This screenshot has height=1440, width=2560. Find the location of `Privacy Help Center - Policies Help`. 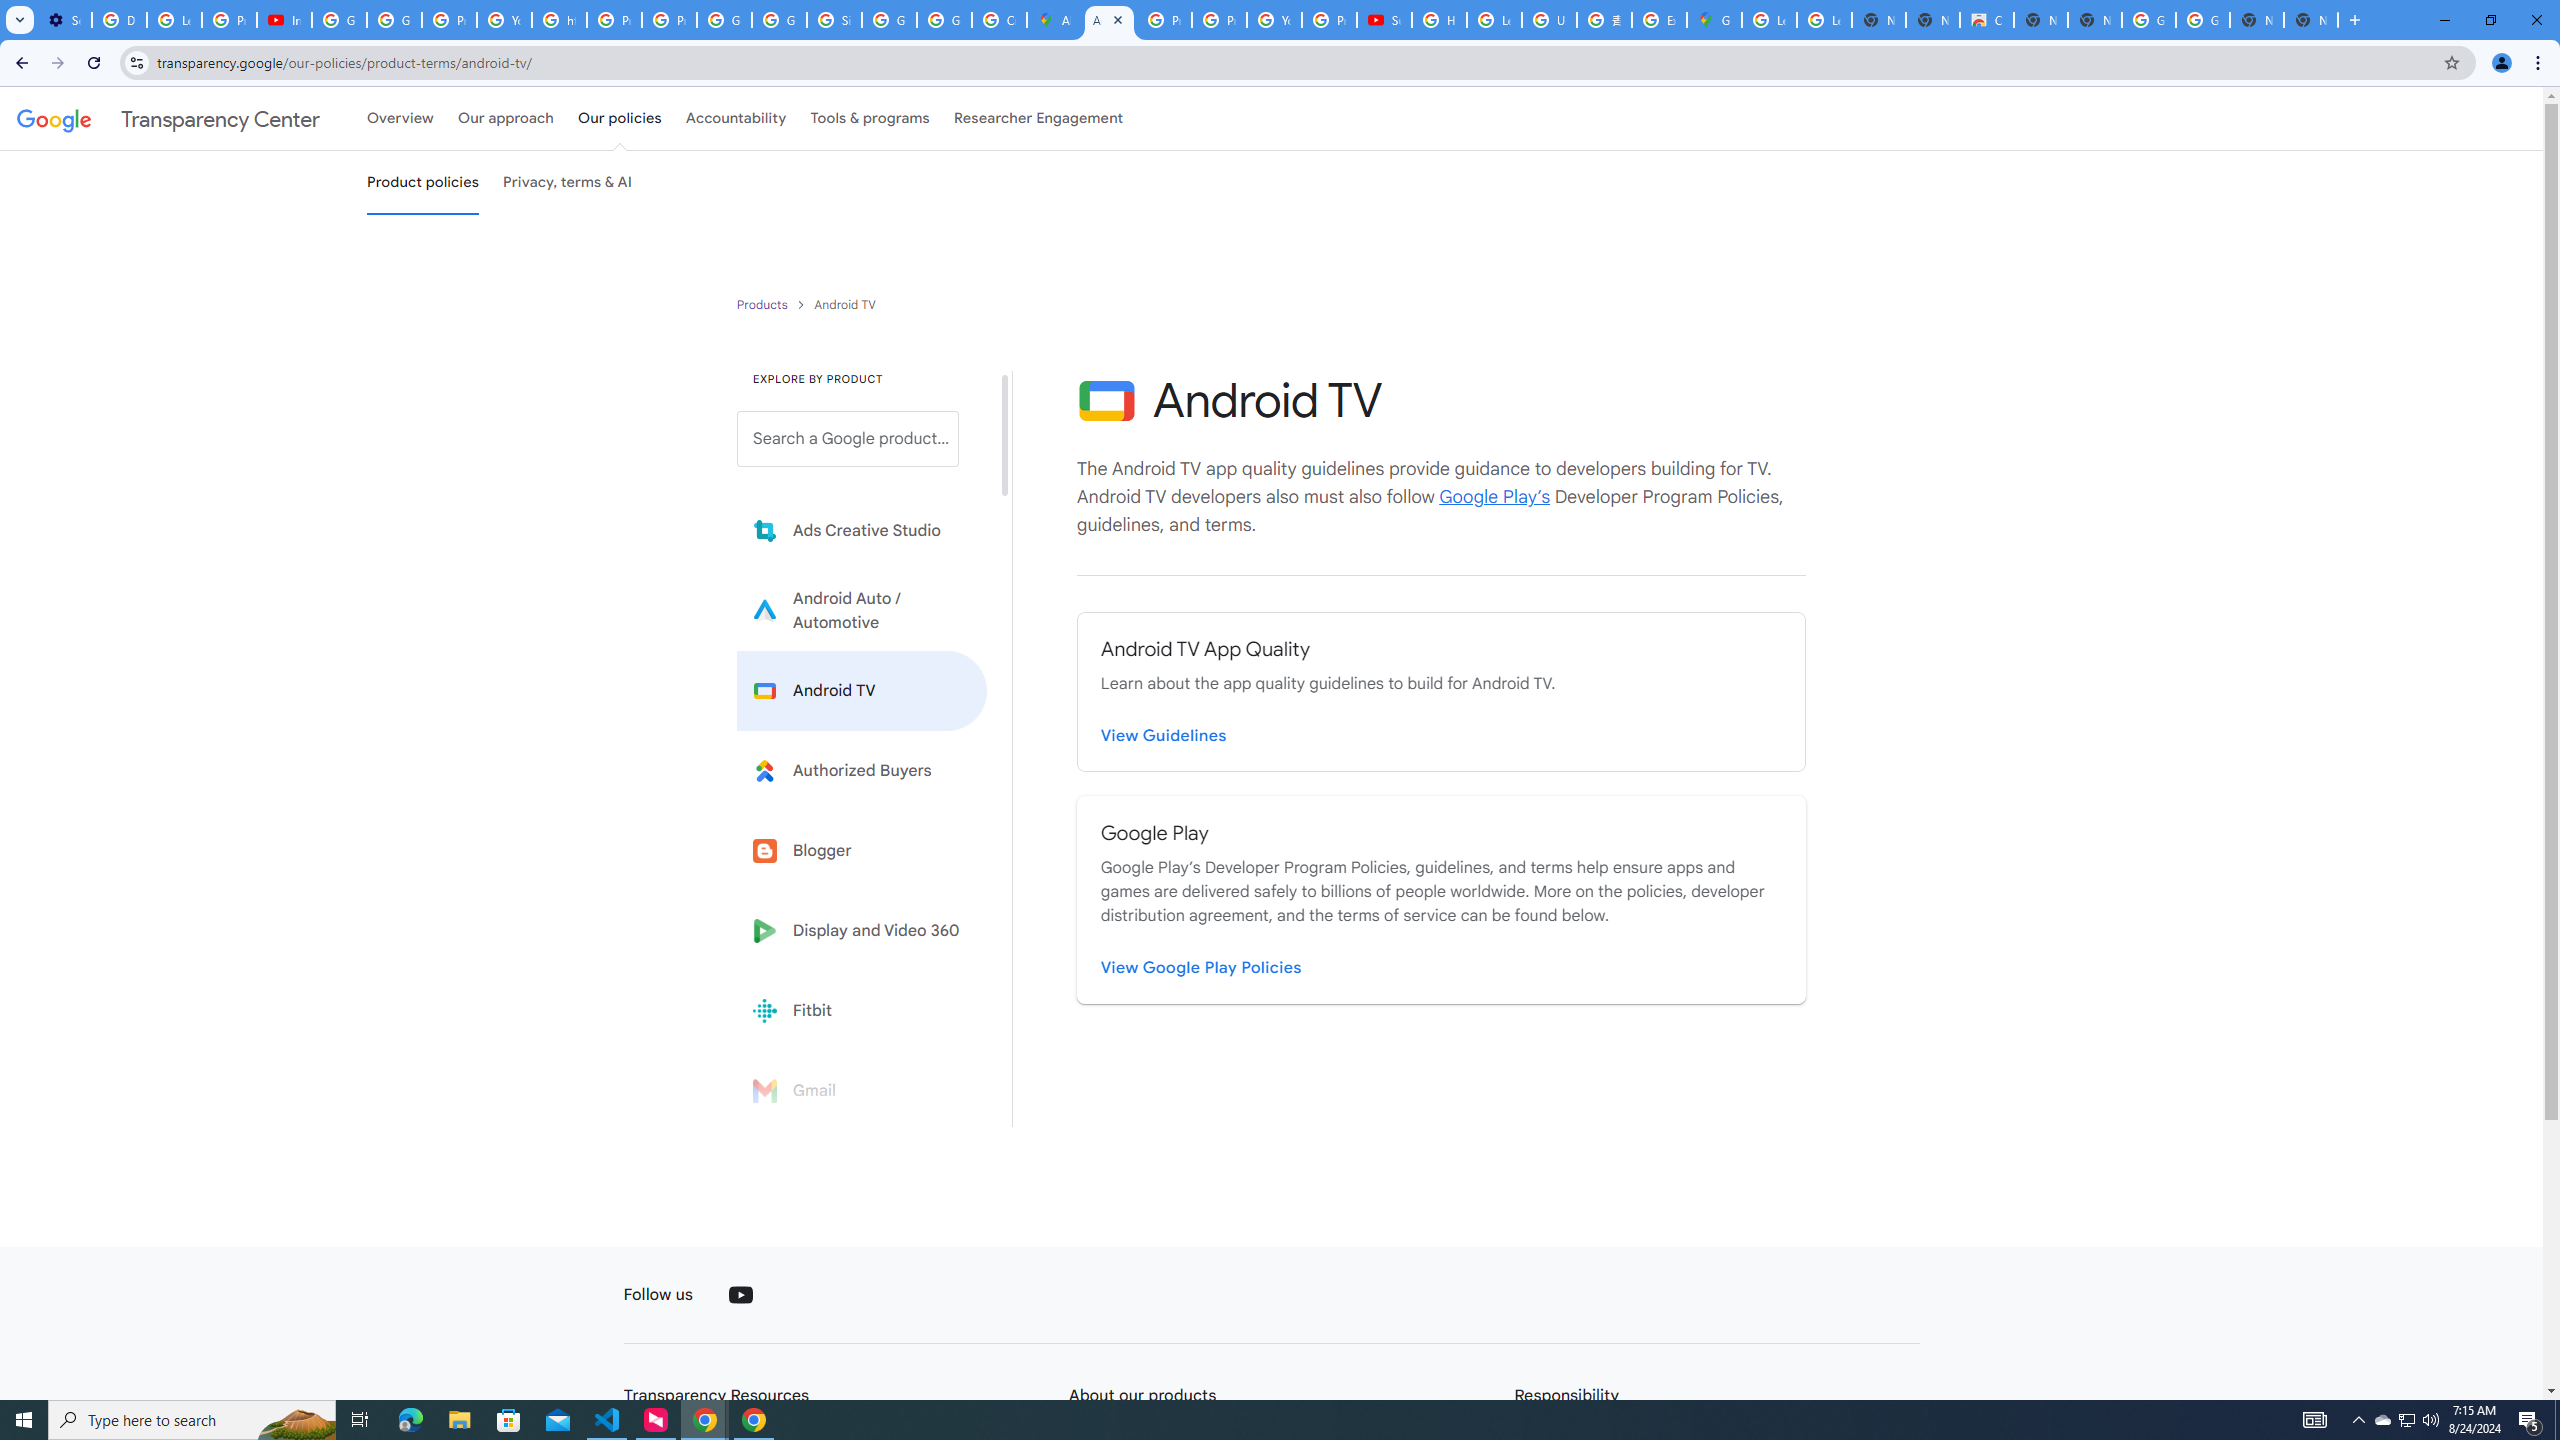

Privacy Help Center - Policies Help is located at coordinates (1219, 20).